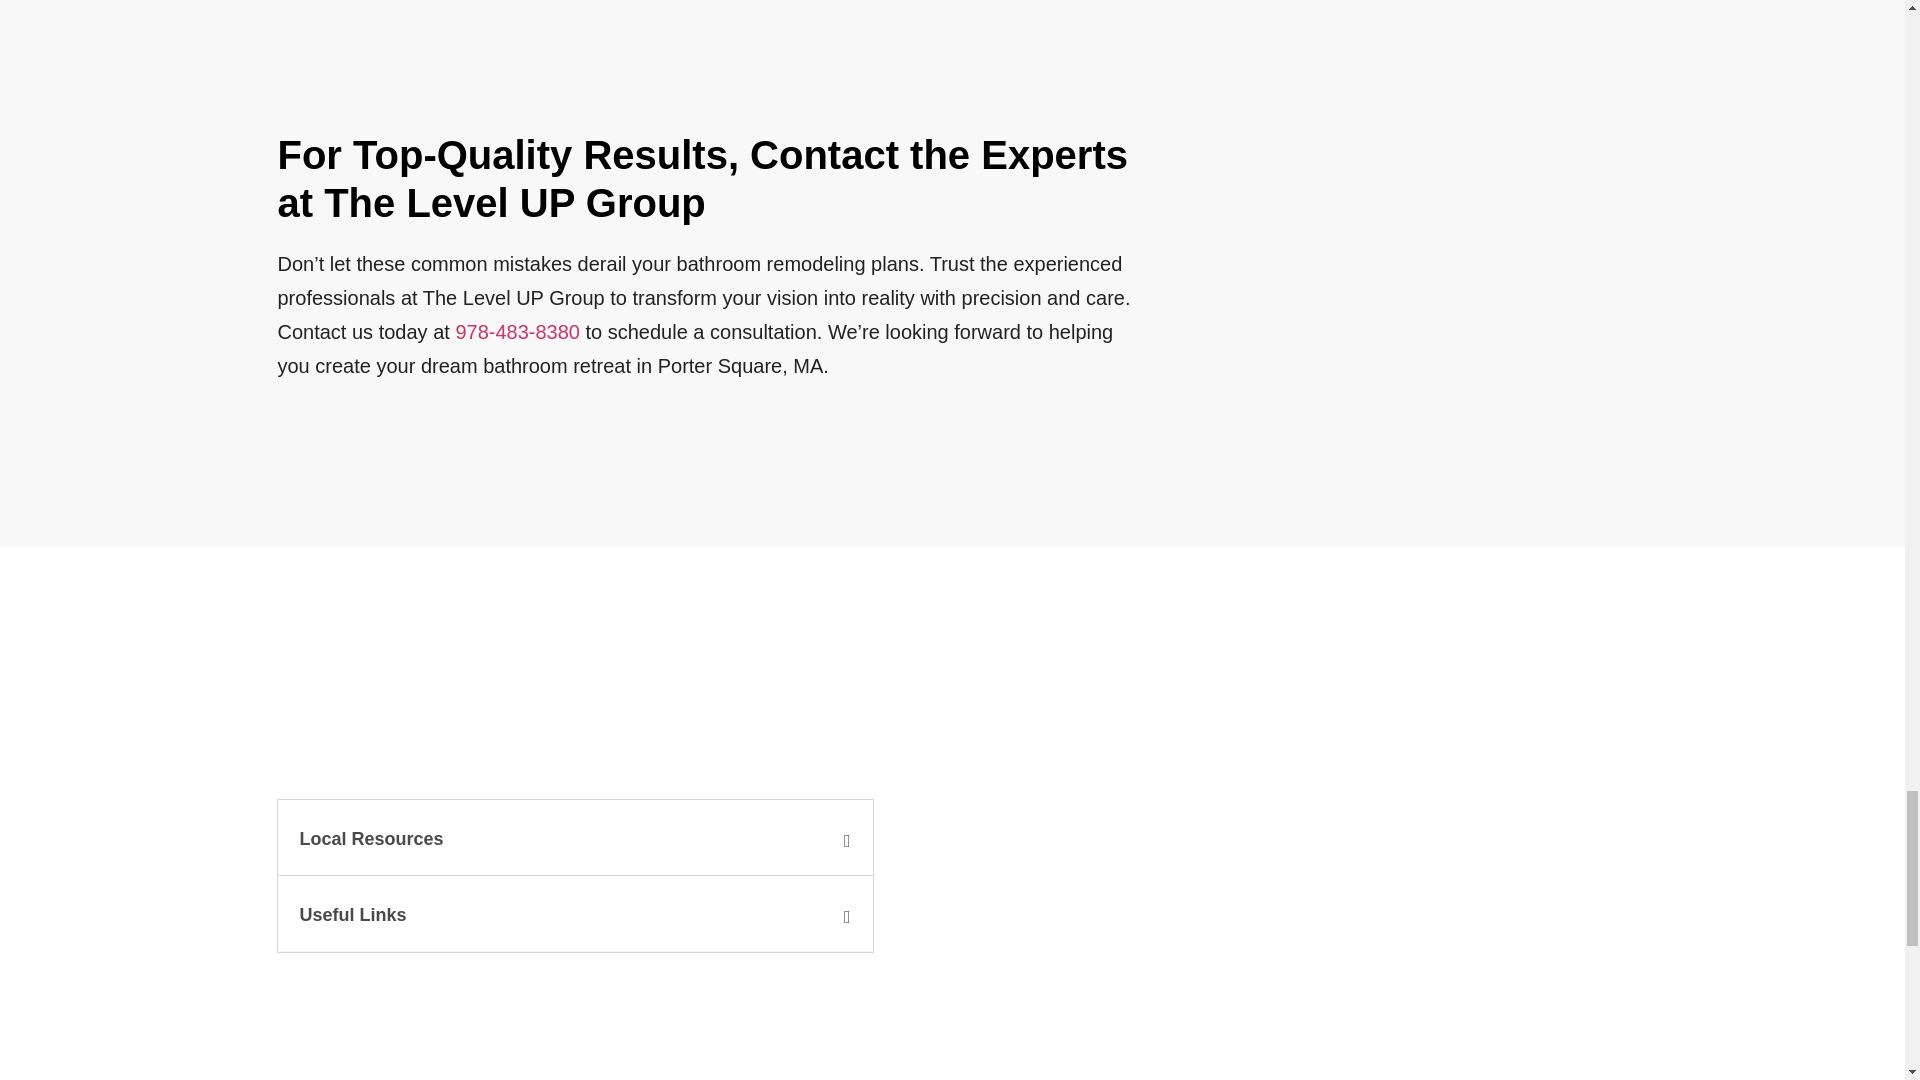 This screenshot has width=1920, height=1080. I want to click on 978-483-8380, so click(517, 332).